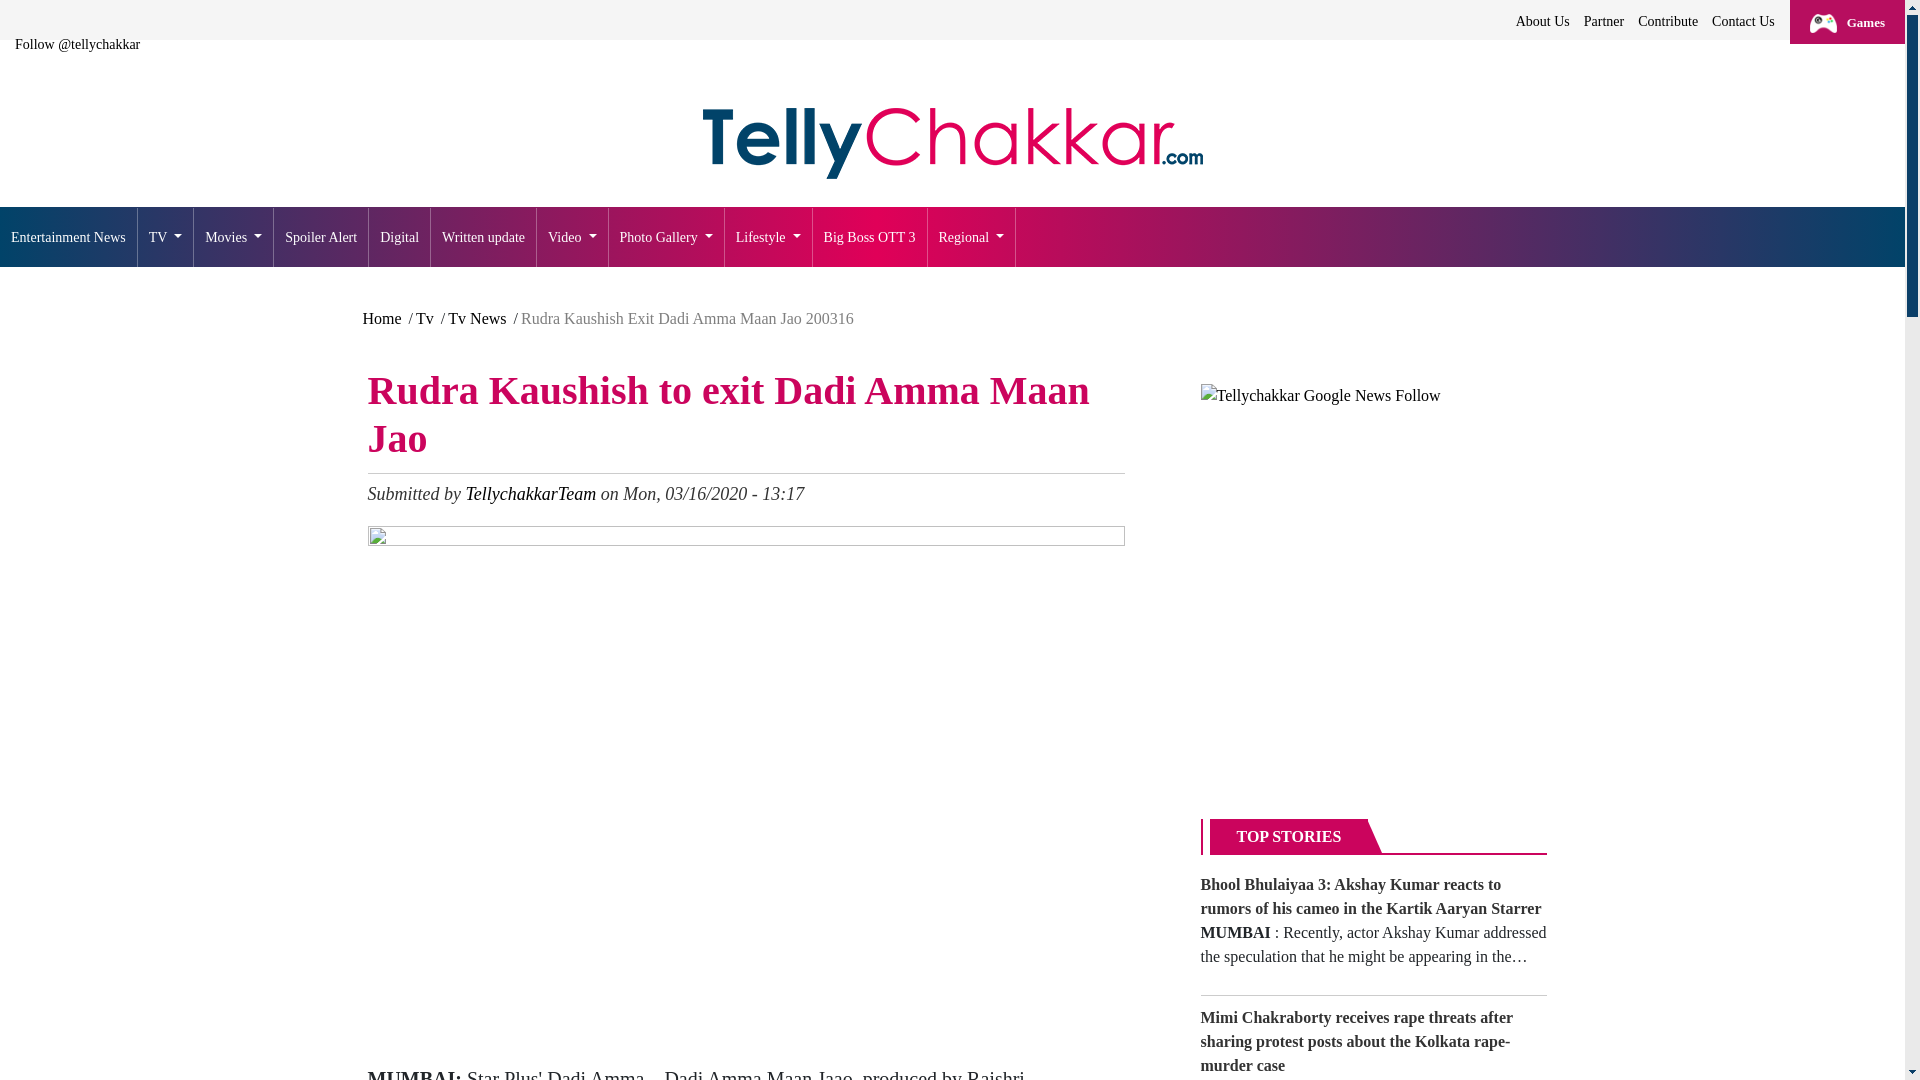 The height and width of the screenshot is (1080, 1920). What do you see at coordinates (530, 494) in the screenshot?
I see `View user profile.` at bounding box center [530, 494].